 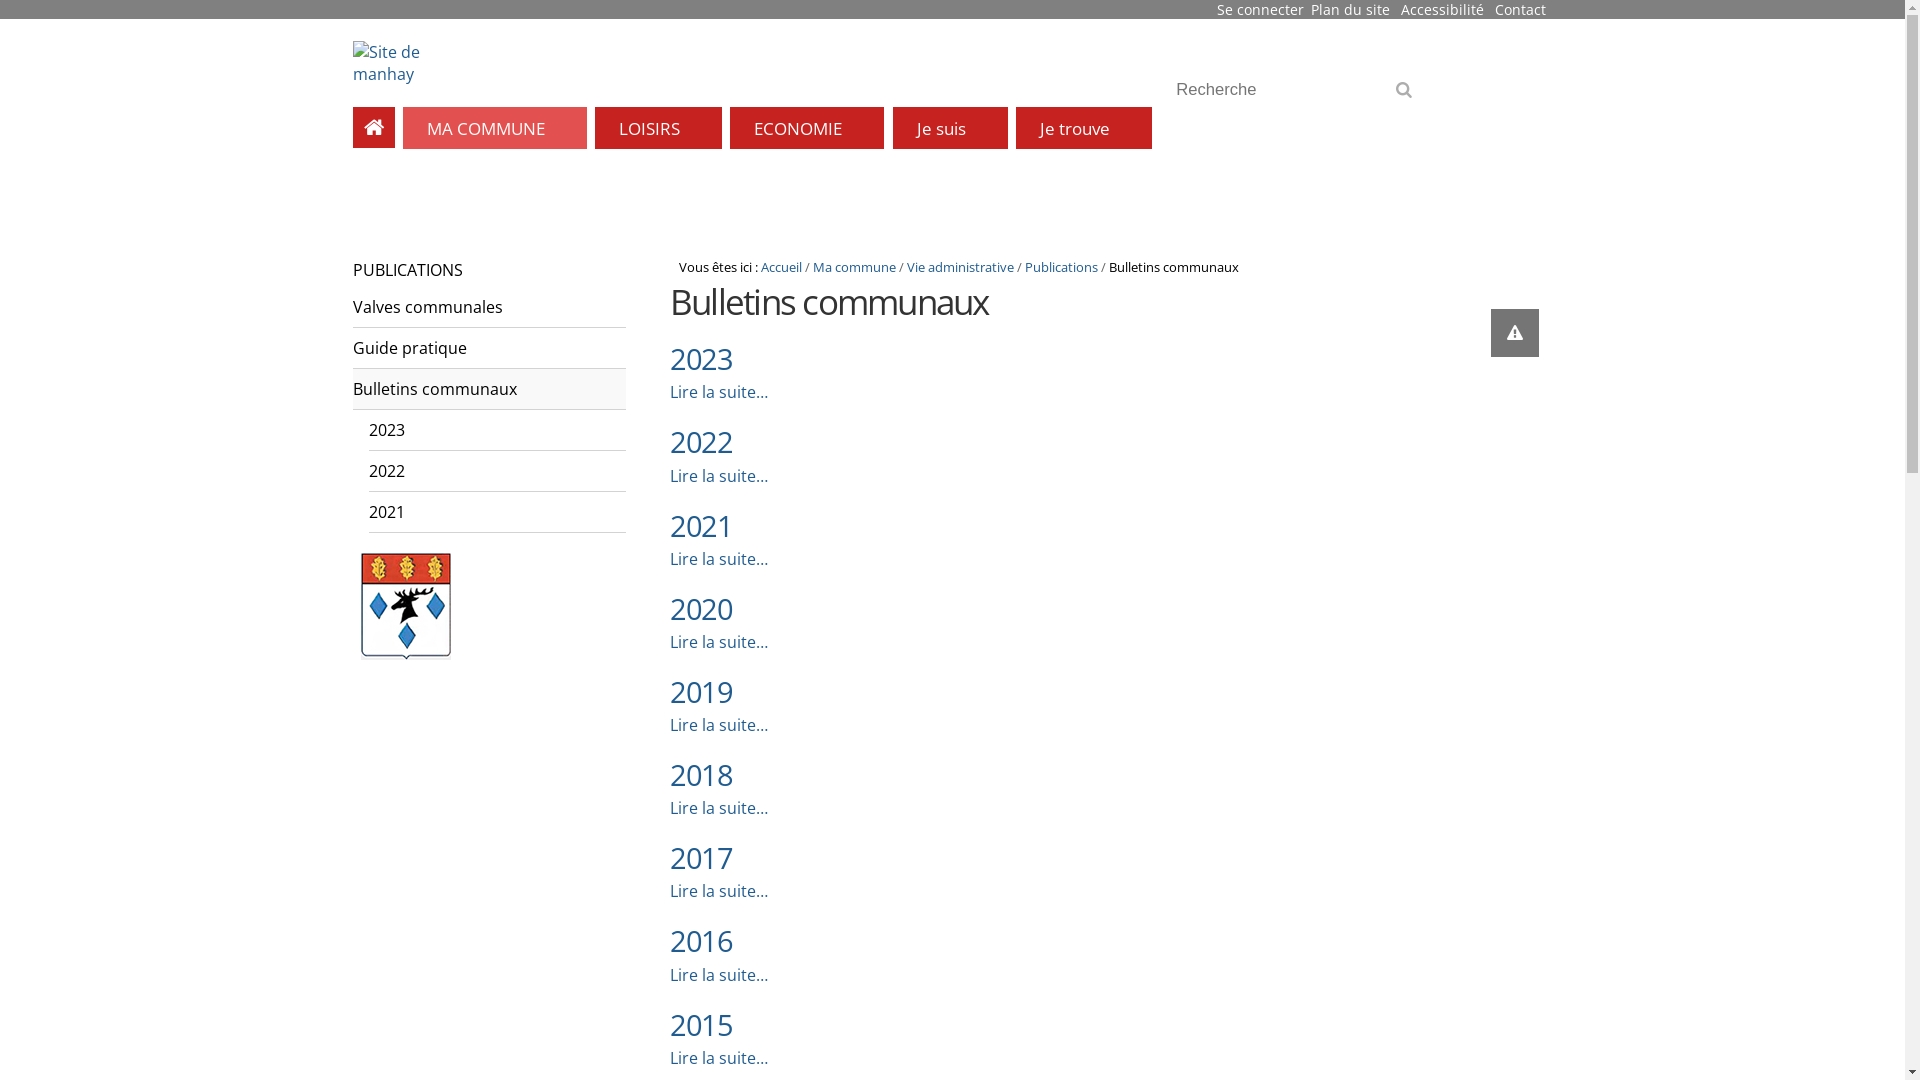 I want to click on Ma commune, so click(x=854, y=267).